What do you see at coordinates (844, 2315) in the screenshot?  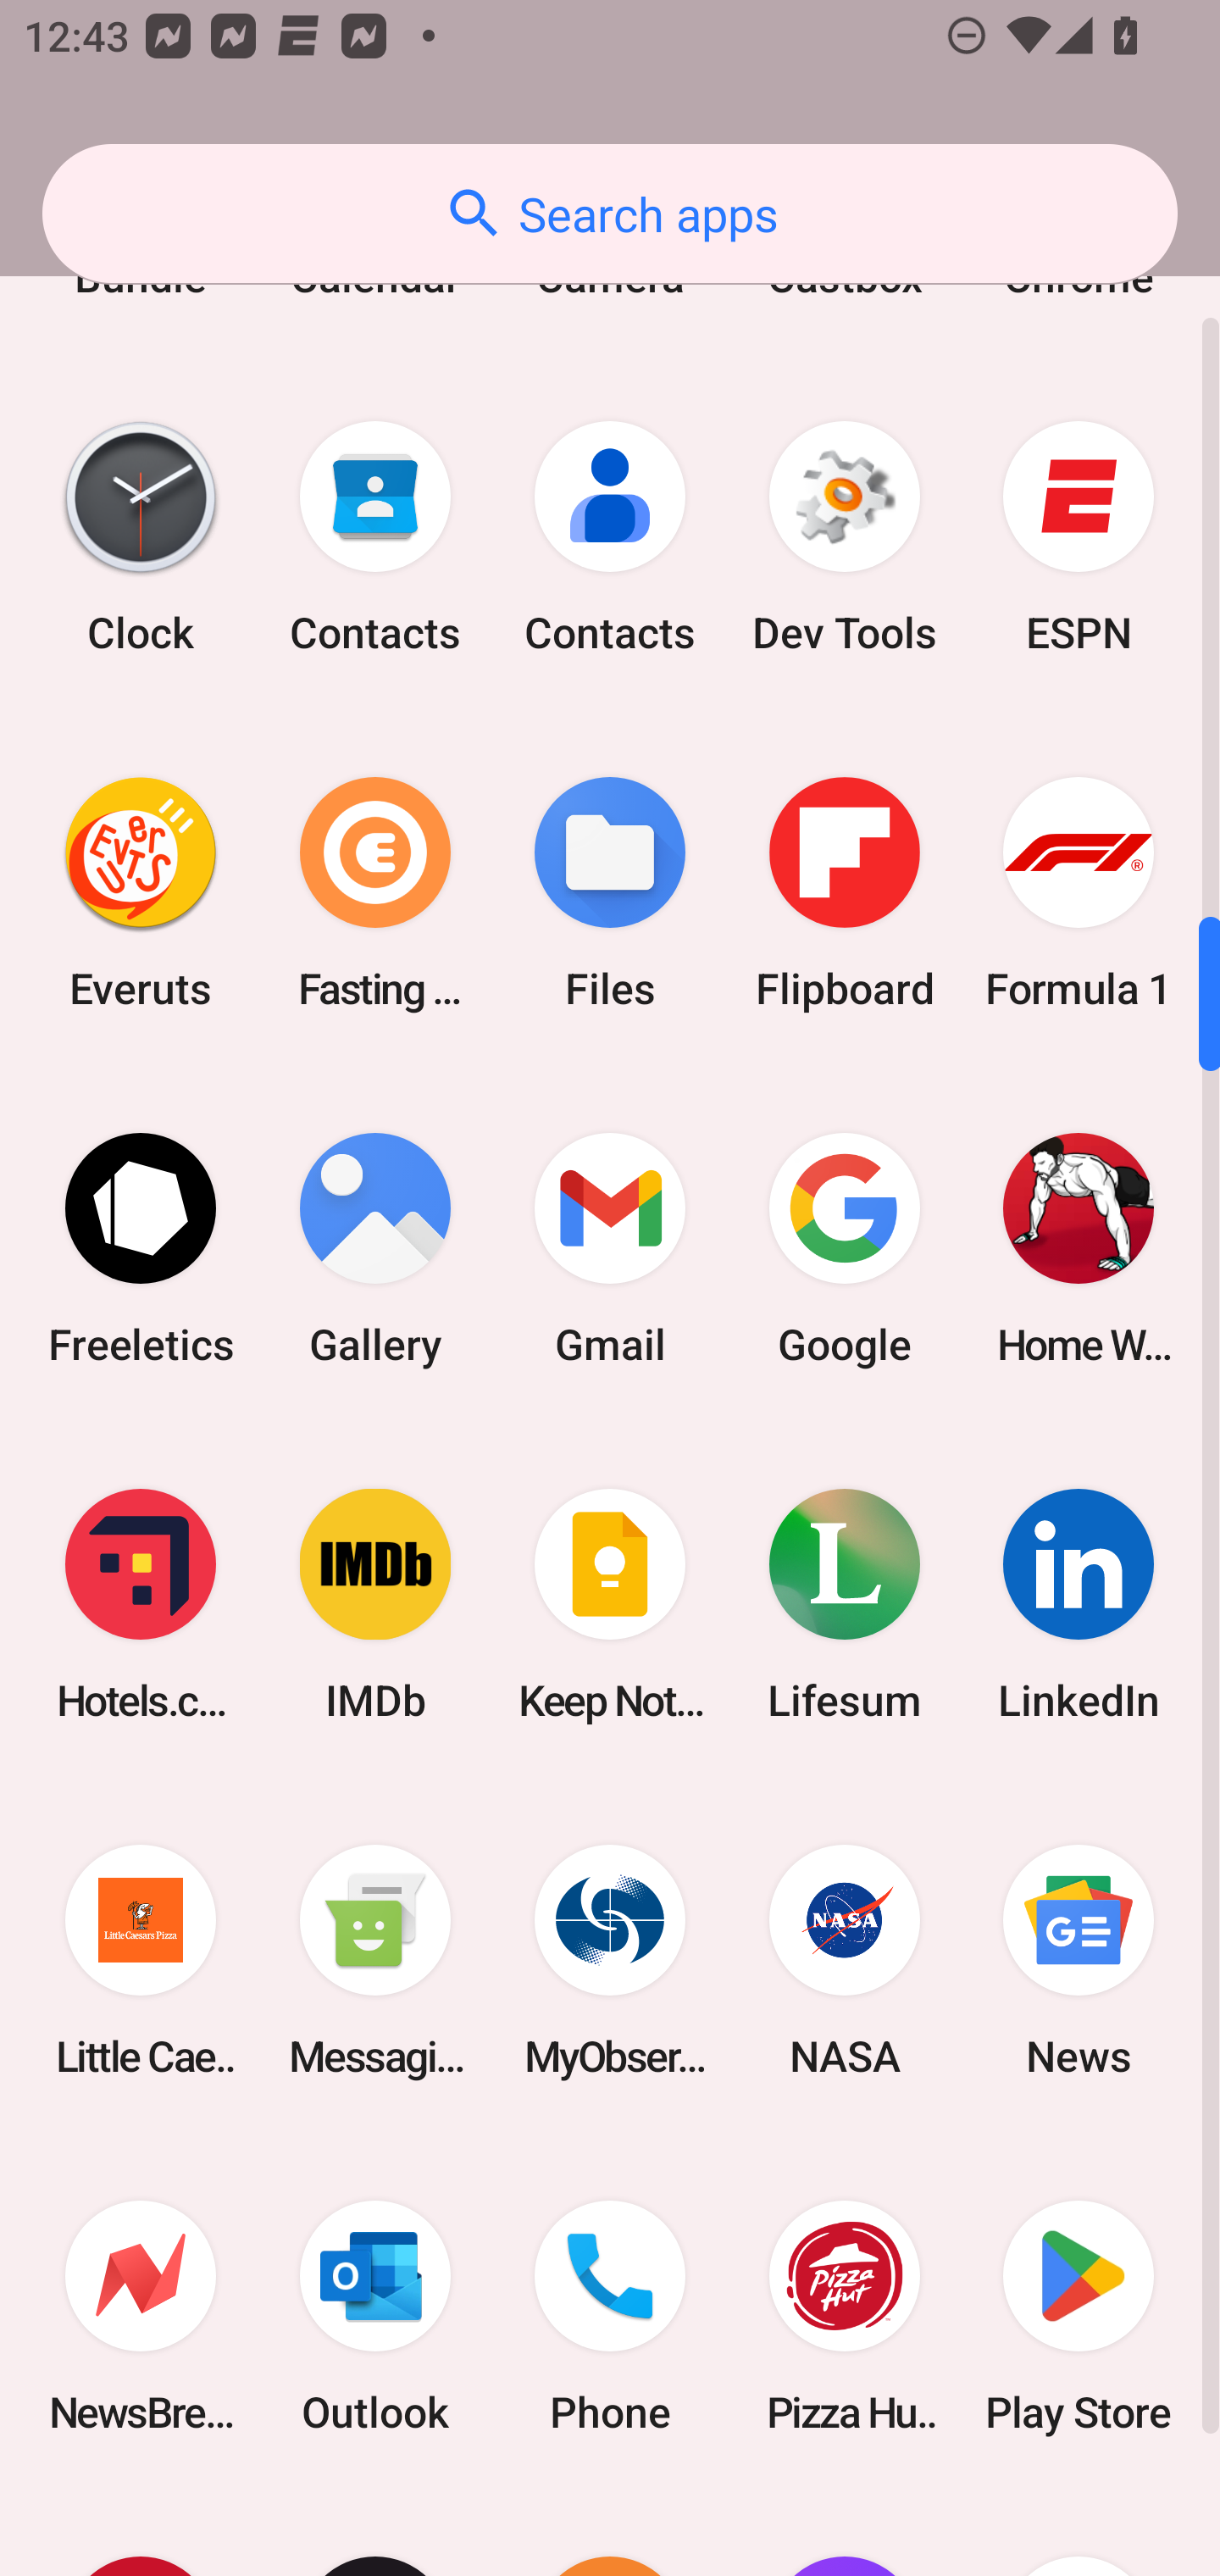 I see `Pizza Hut HK & Macau` at bounding box center [844, 2315].